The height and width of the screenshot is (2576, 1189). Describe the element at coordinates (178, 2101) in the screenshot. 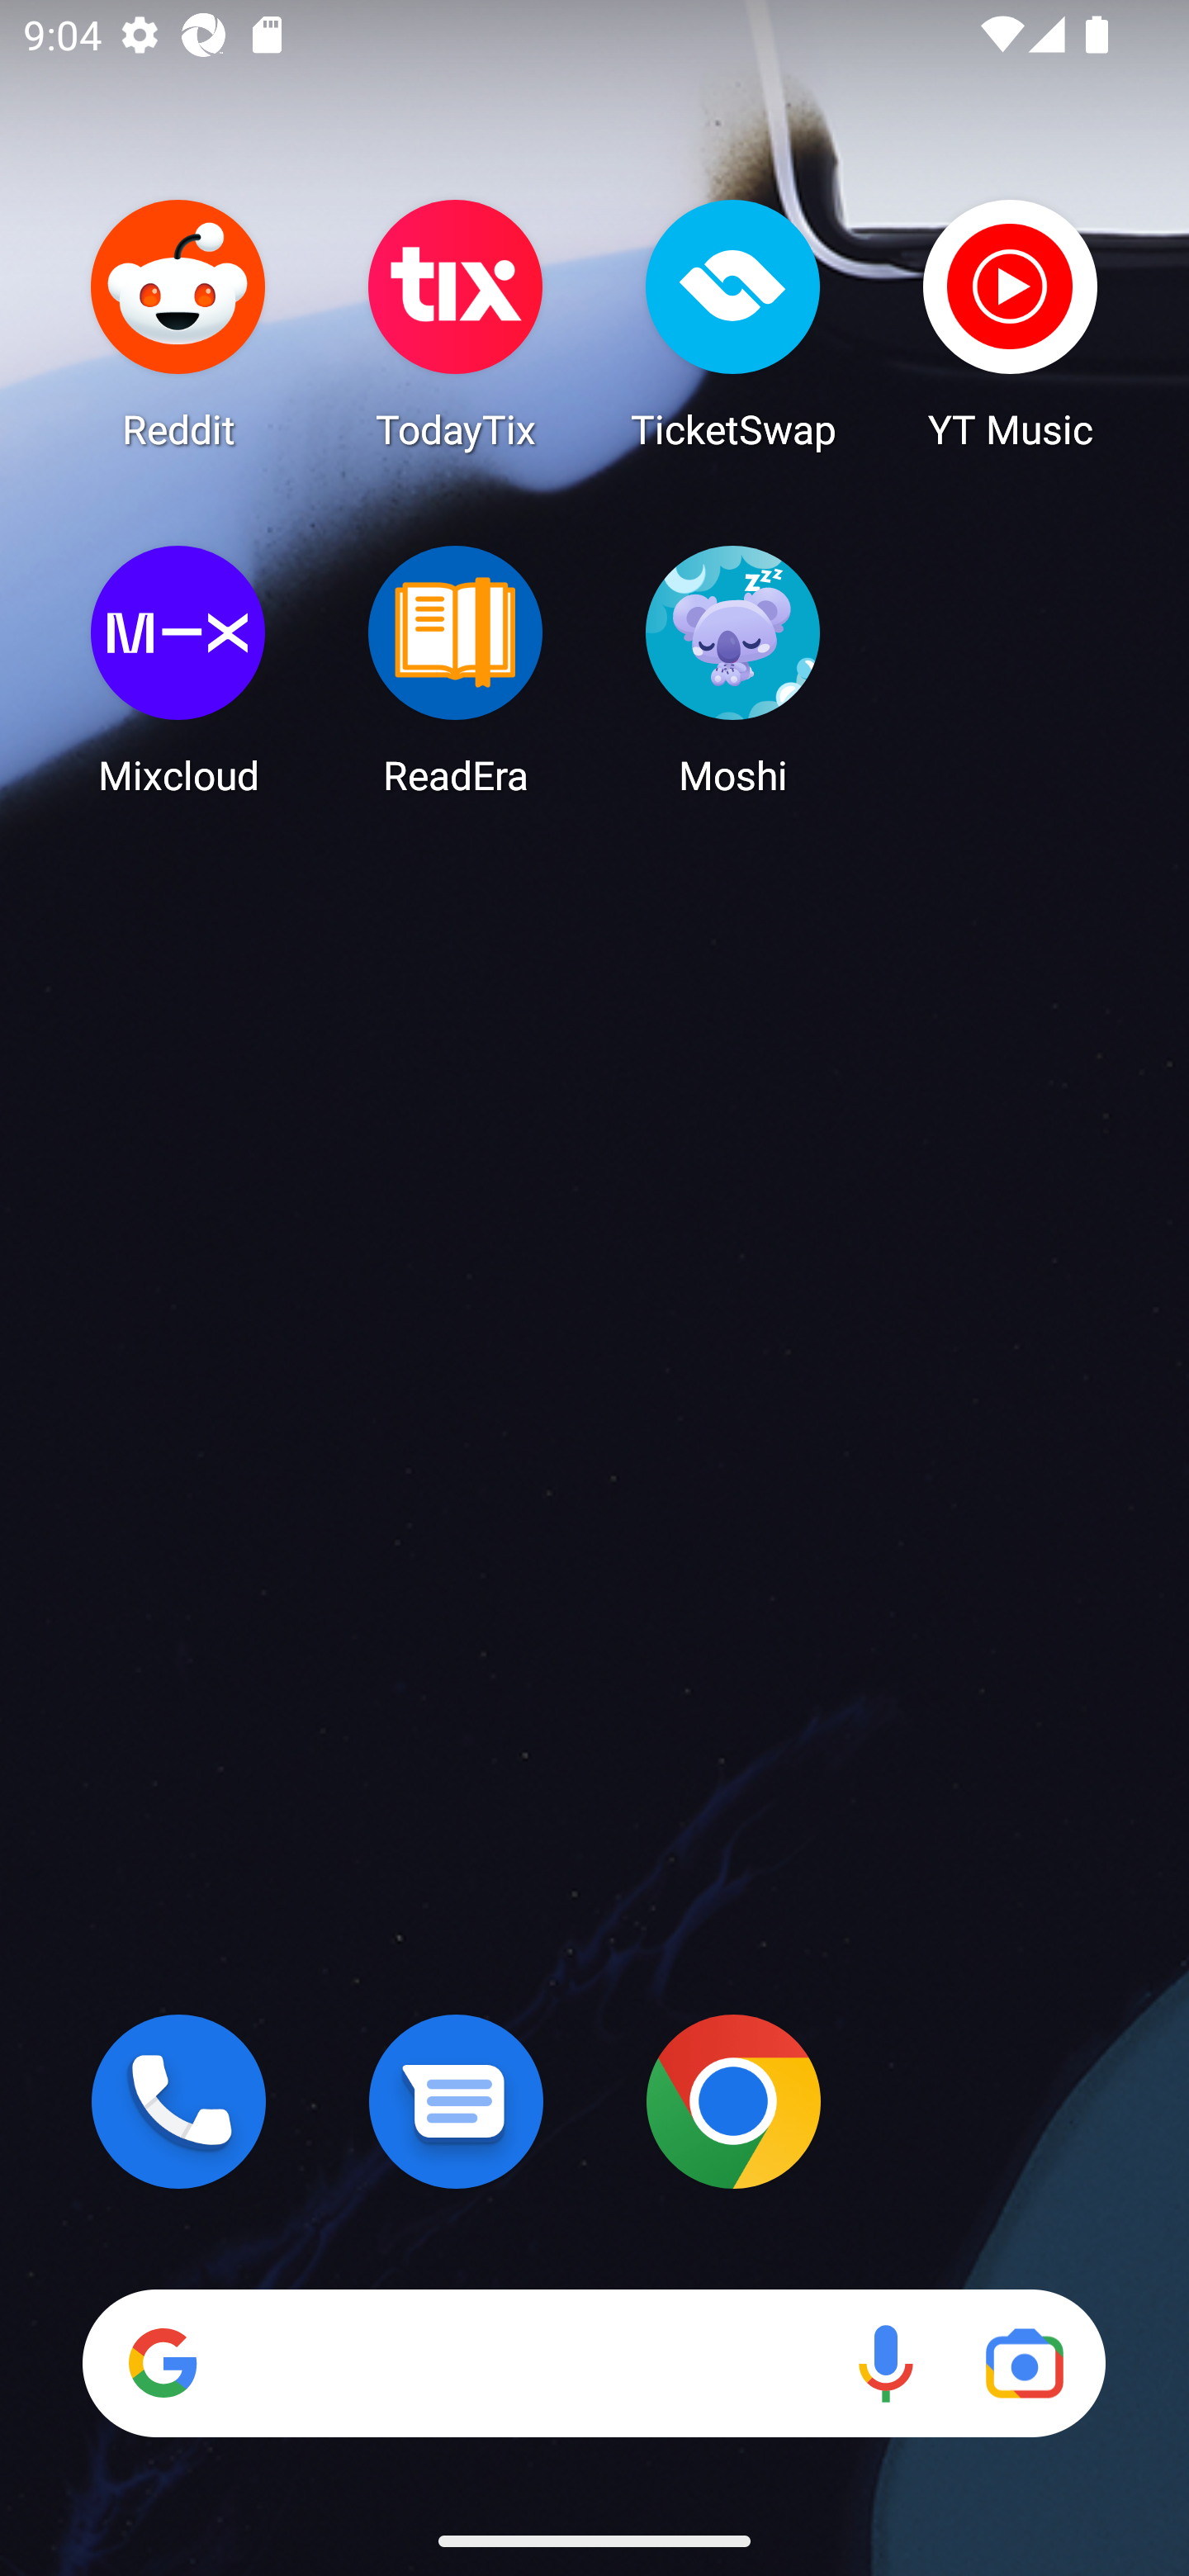

I see `Phone` at that location.